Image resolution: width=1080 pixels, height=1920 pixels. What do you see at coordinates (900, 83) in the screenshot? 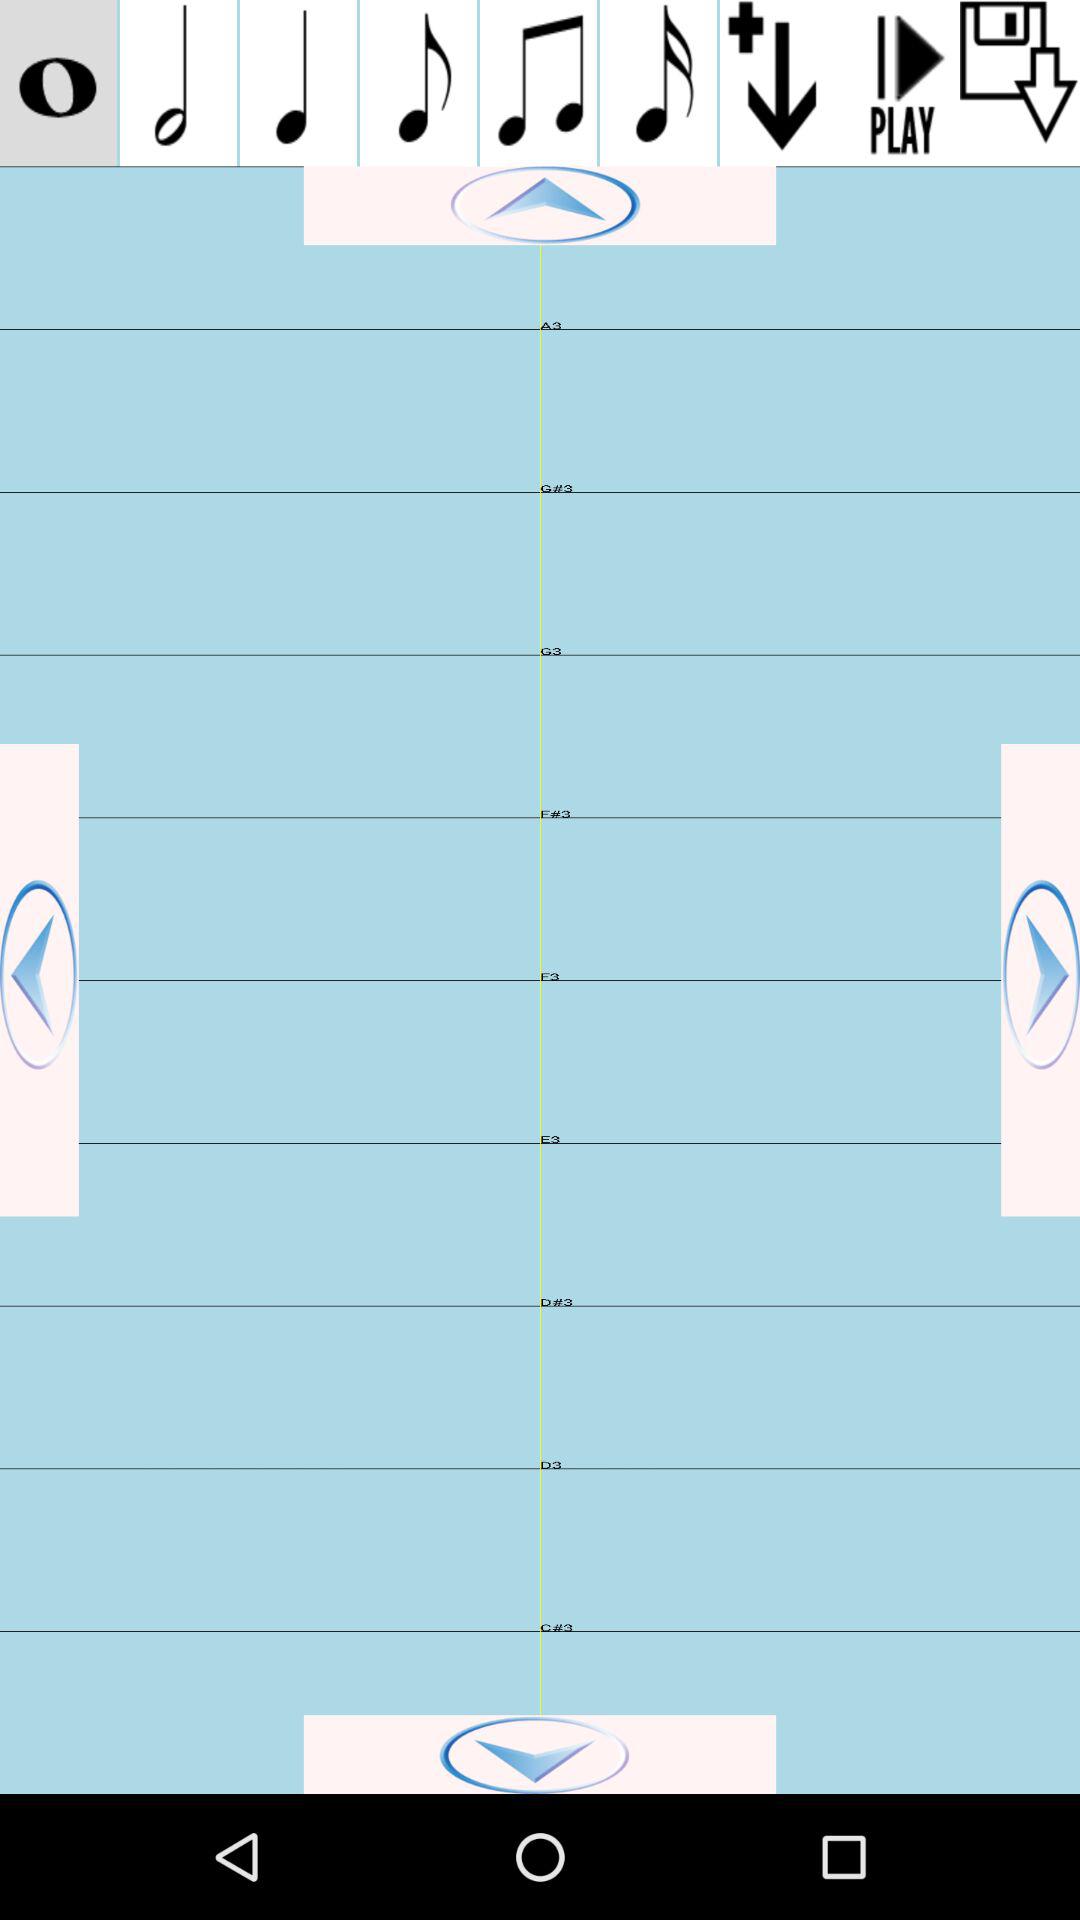
I see `play` at bounding box center [900, 83].